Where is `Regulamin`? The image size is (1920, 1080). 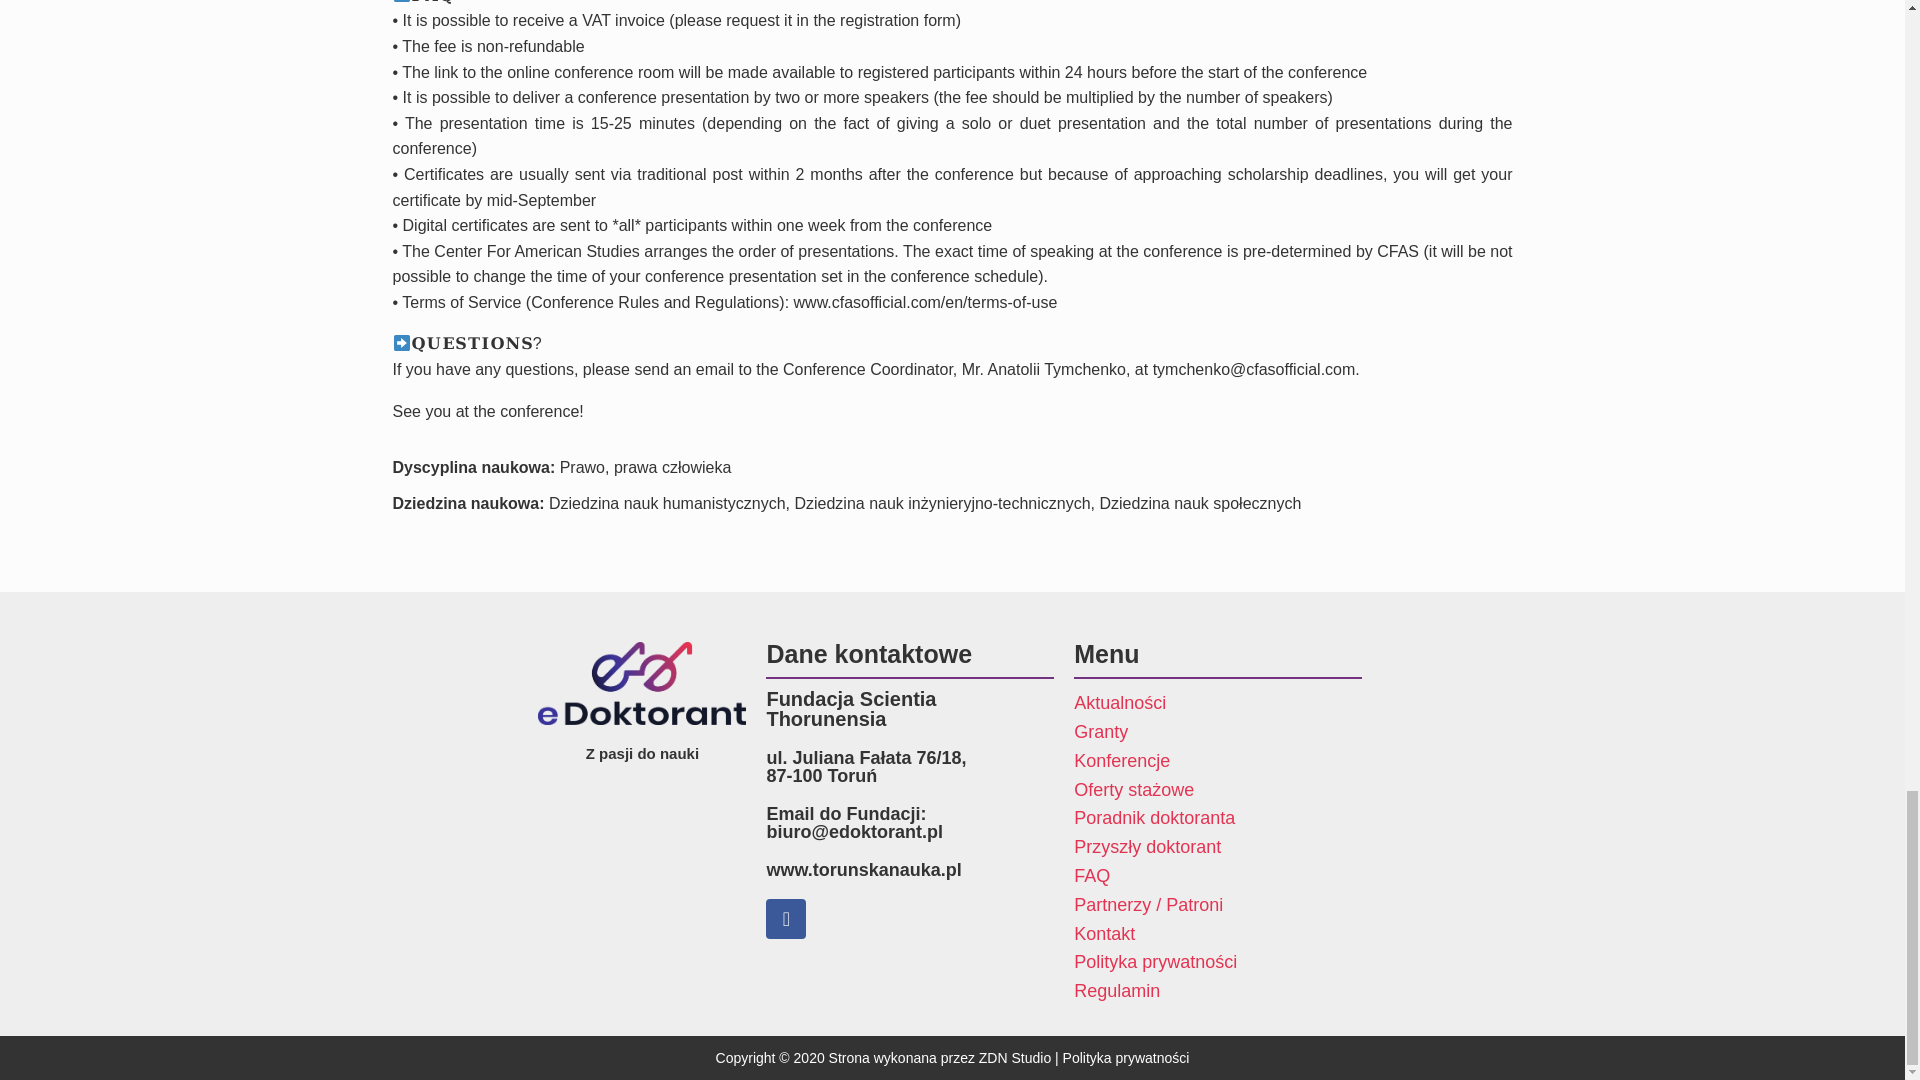
Regulamin is located at coordinates (1217, 991).